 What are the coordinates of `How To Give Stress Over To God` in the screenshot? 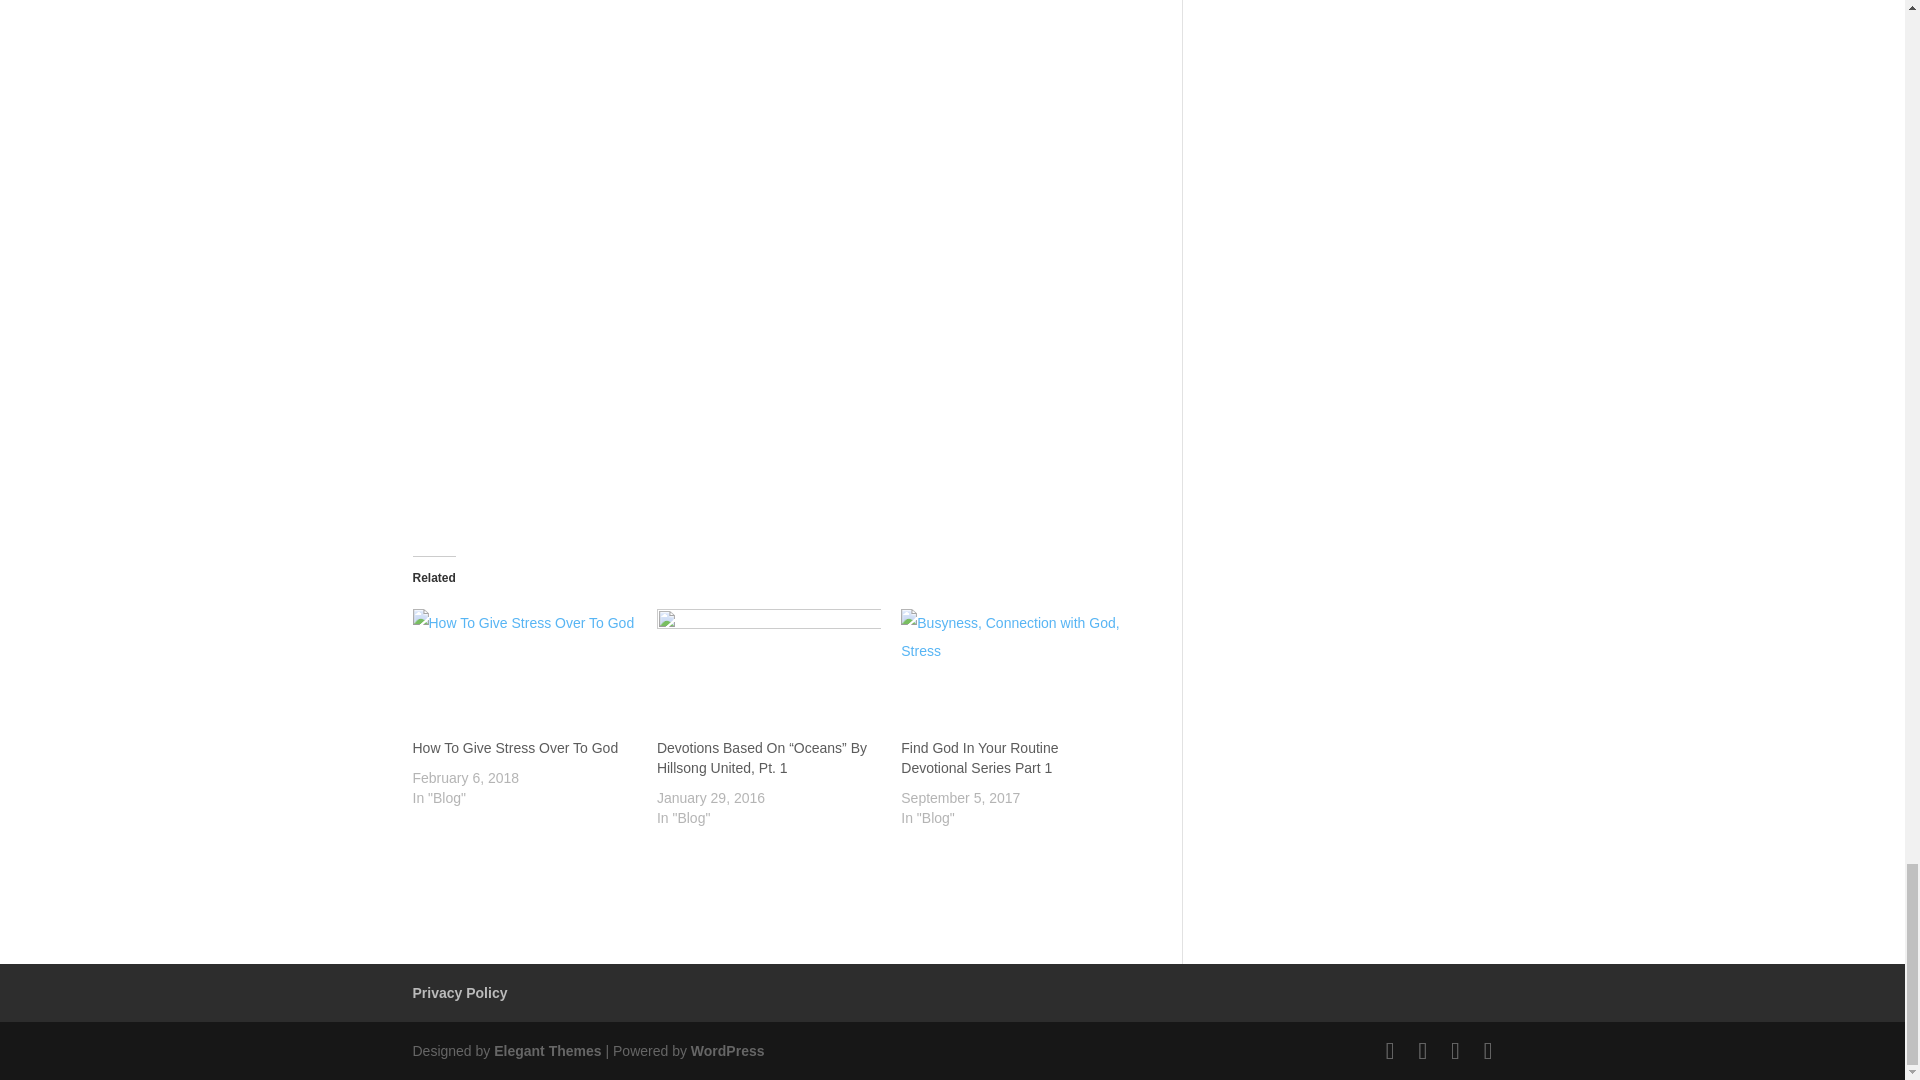 It's located at (515, 748).